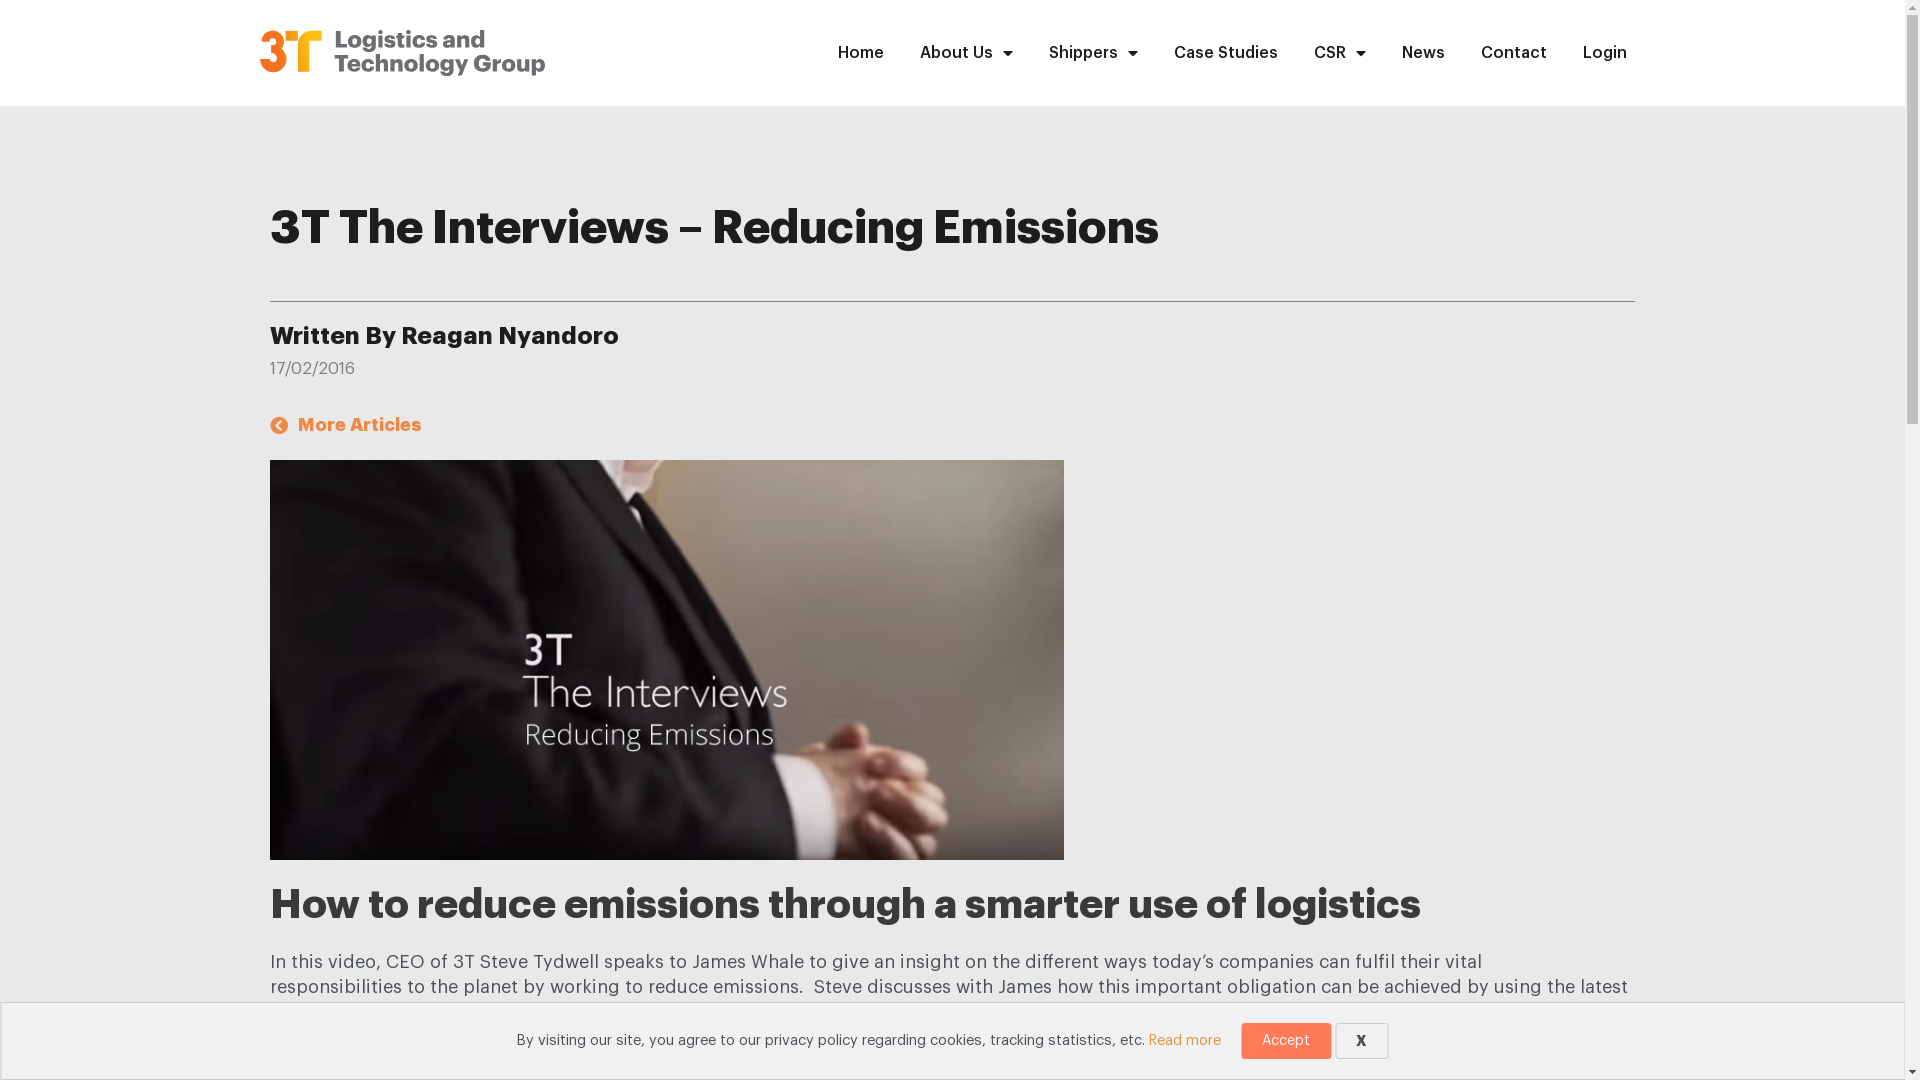 Image resolution: width=1920 pixels, height=1080 pixels. Describe the element at coordinates (1226, 53) in the screenshot. I see `Case Studies` at that location.